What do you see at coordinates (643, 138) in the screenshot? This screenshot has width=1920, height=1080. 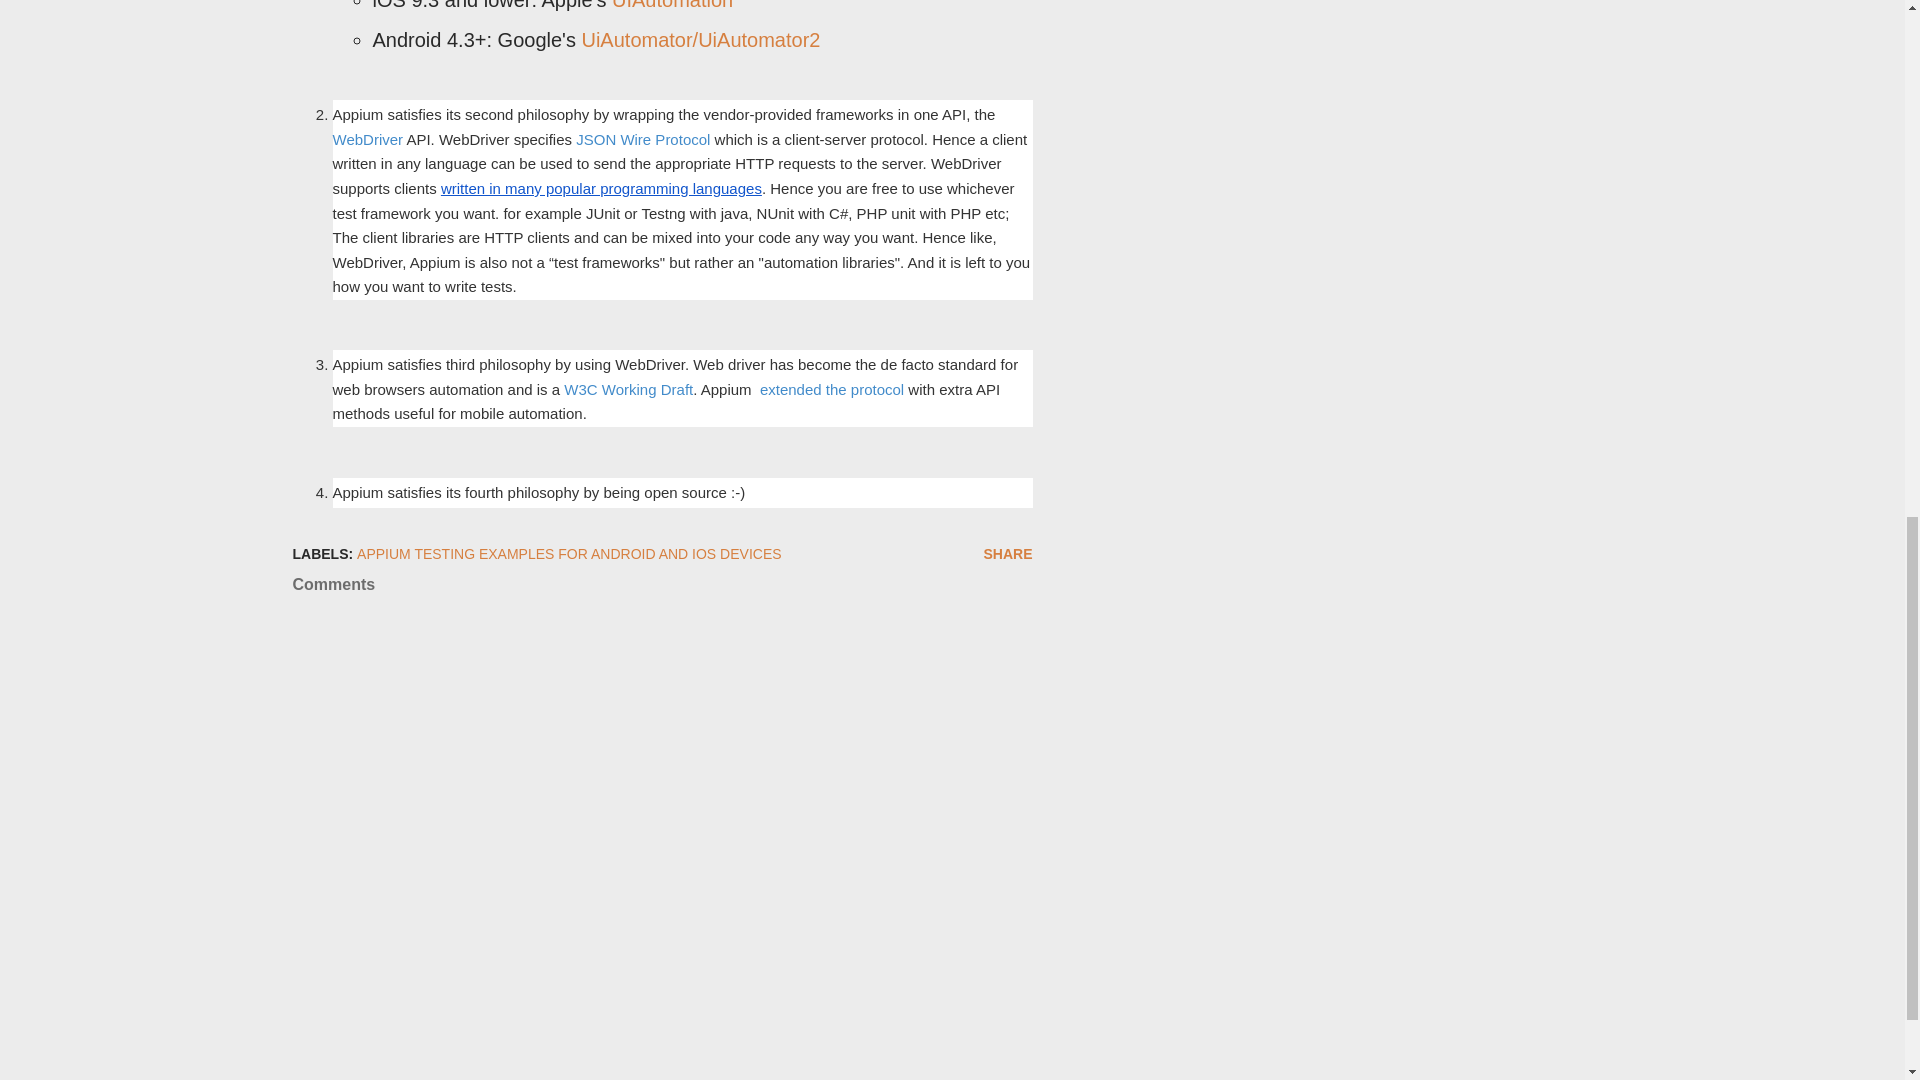 I see `JSON Wire Protocol` at bounding box center [643, 138].